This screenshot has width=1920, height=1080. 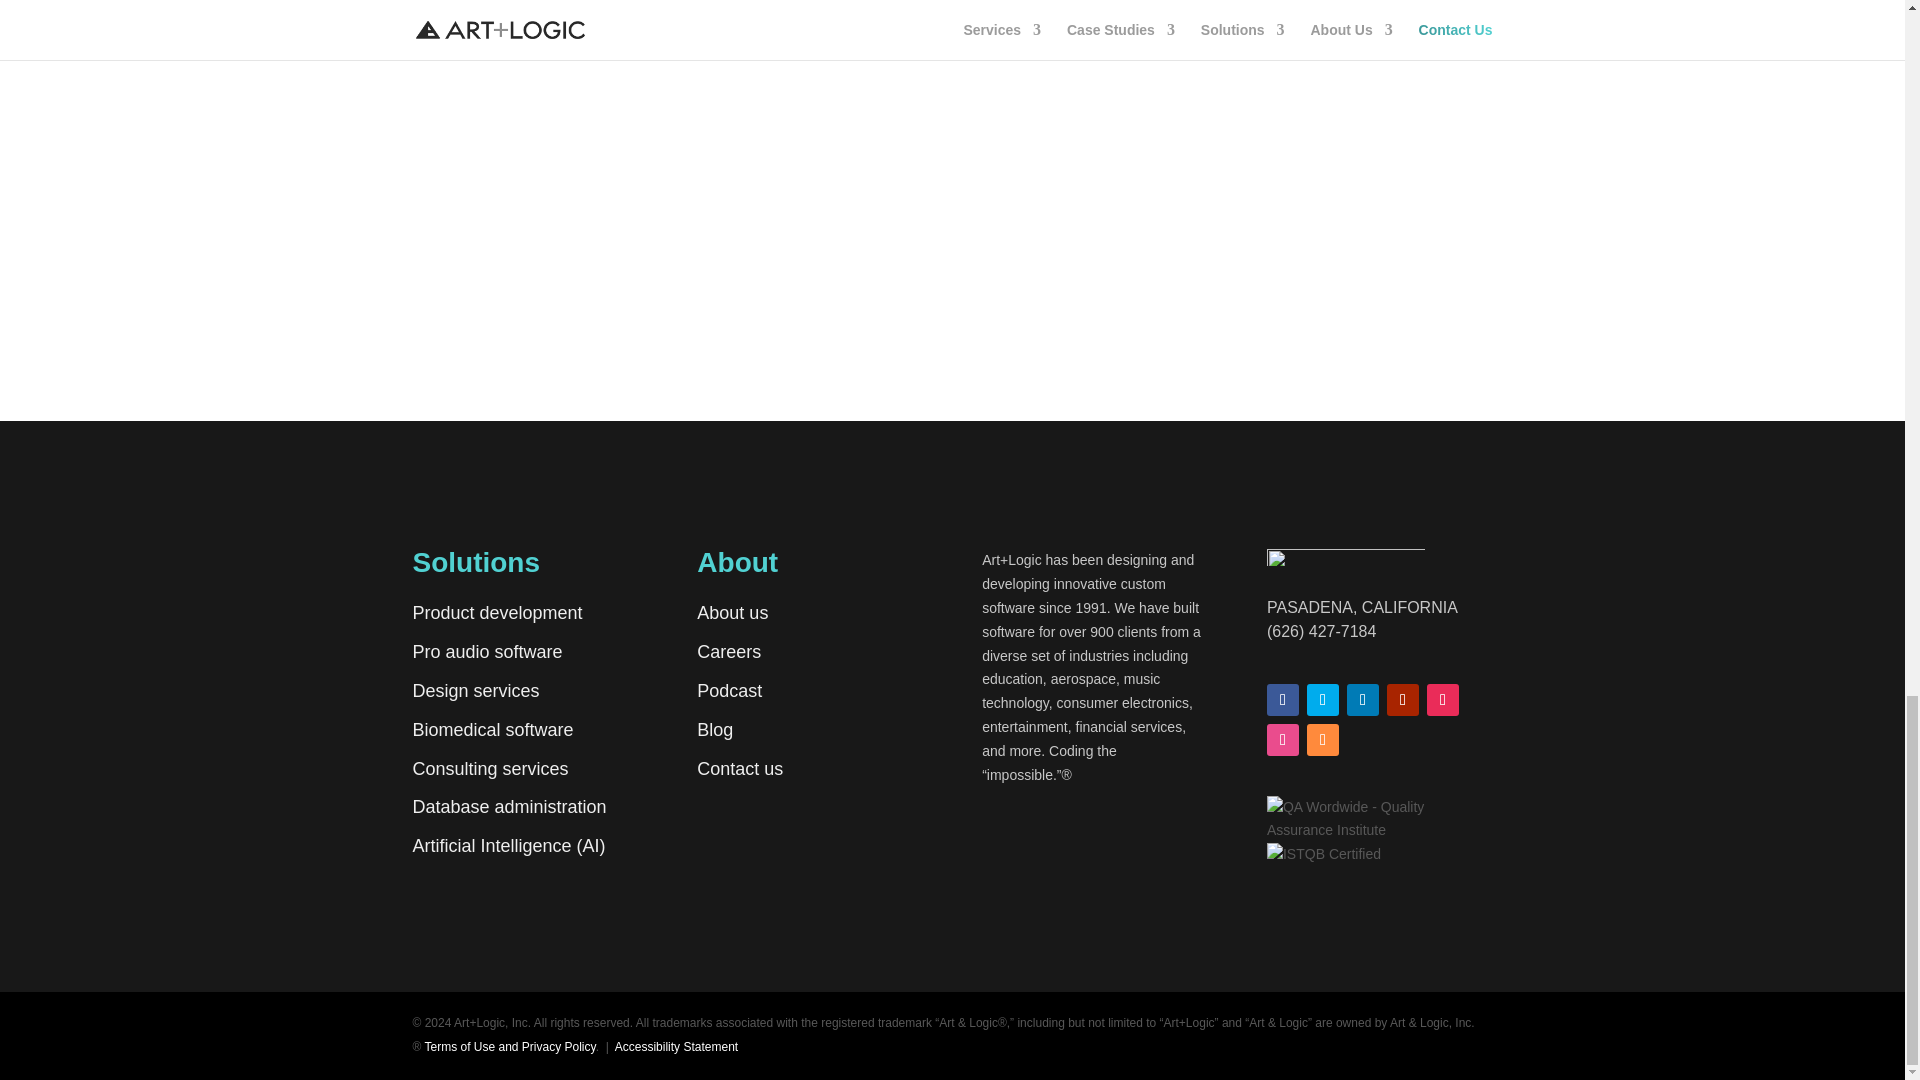 What do you see at coordinates (476, 690) in the screenshot?
I see `Design services` at bounding box center [476, 690].